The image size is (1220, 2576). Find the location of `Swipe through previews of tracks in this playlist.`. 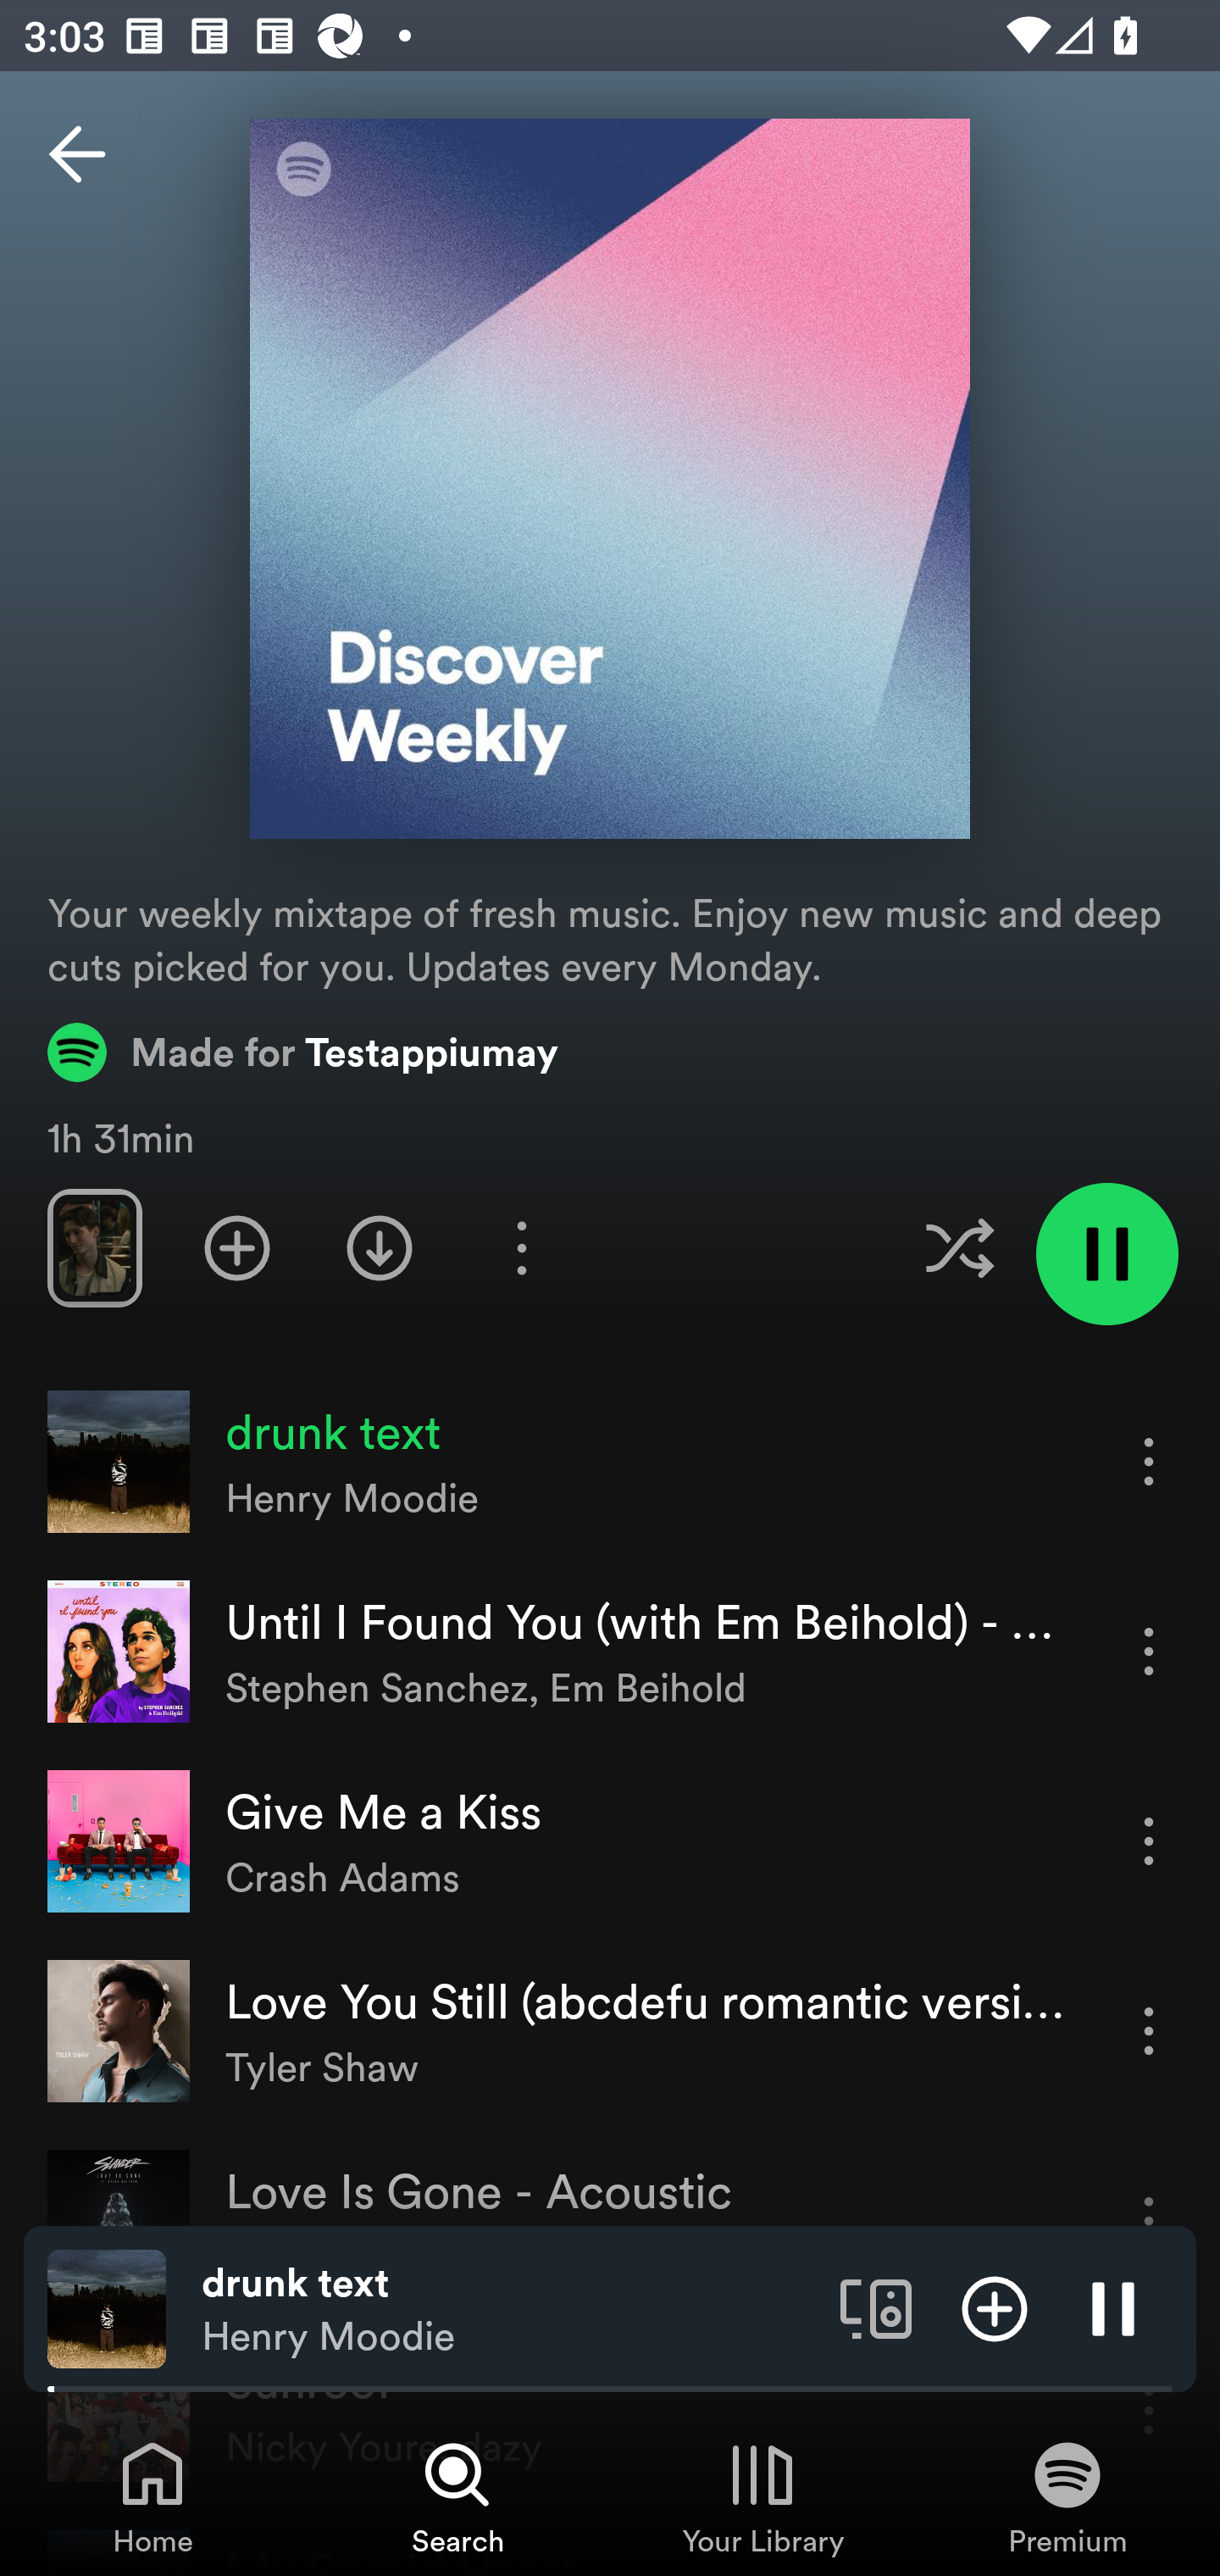

Swipe through previews of tracks in this playlist. is located at coordinates (94, 1247).